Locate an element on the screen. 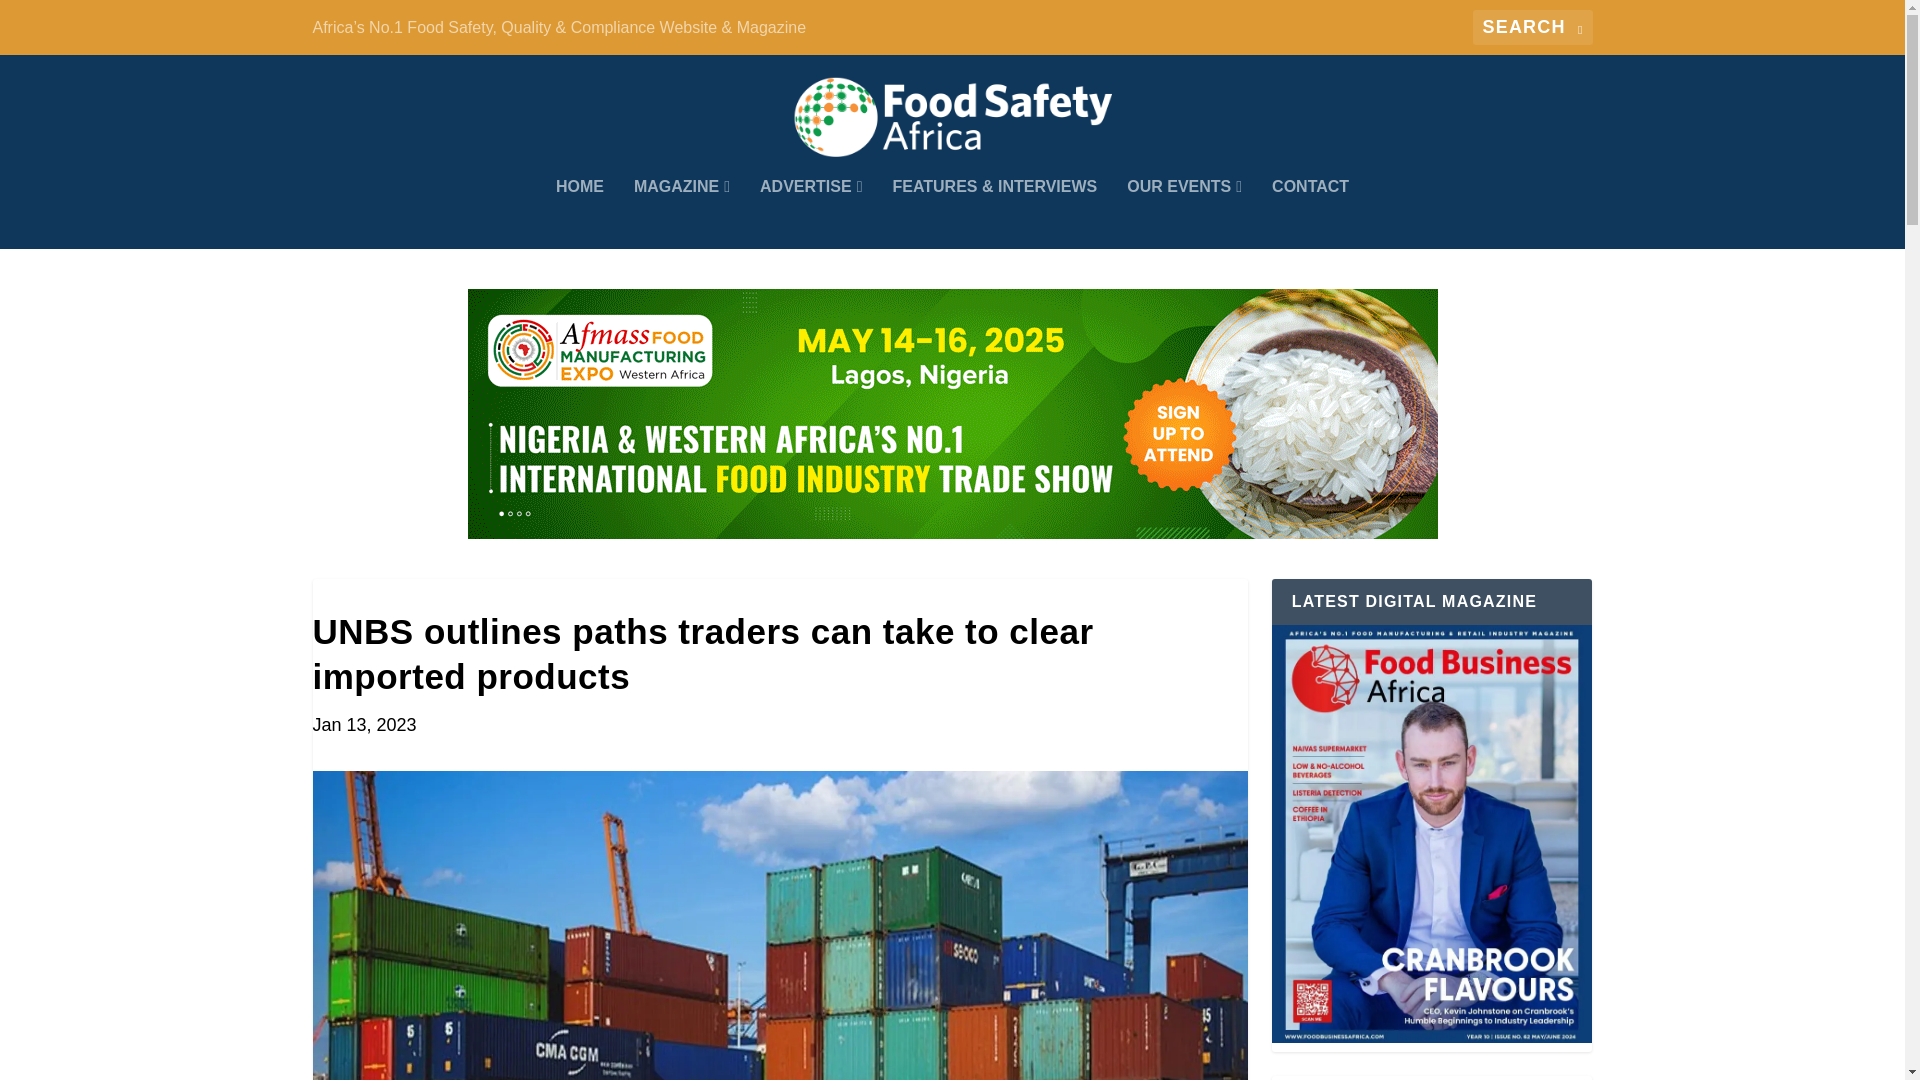 The width and height of the screenshot is (1920, 1080). ADVERTISE is located at coordinates (811, 214).